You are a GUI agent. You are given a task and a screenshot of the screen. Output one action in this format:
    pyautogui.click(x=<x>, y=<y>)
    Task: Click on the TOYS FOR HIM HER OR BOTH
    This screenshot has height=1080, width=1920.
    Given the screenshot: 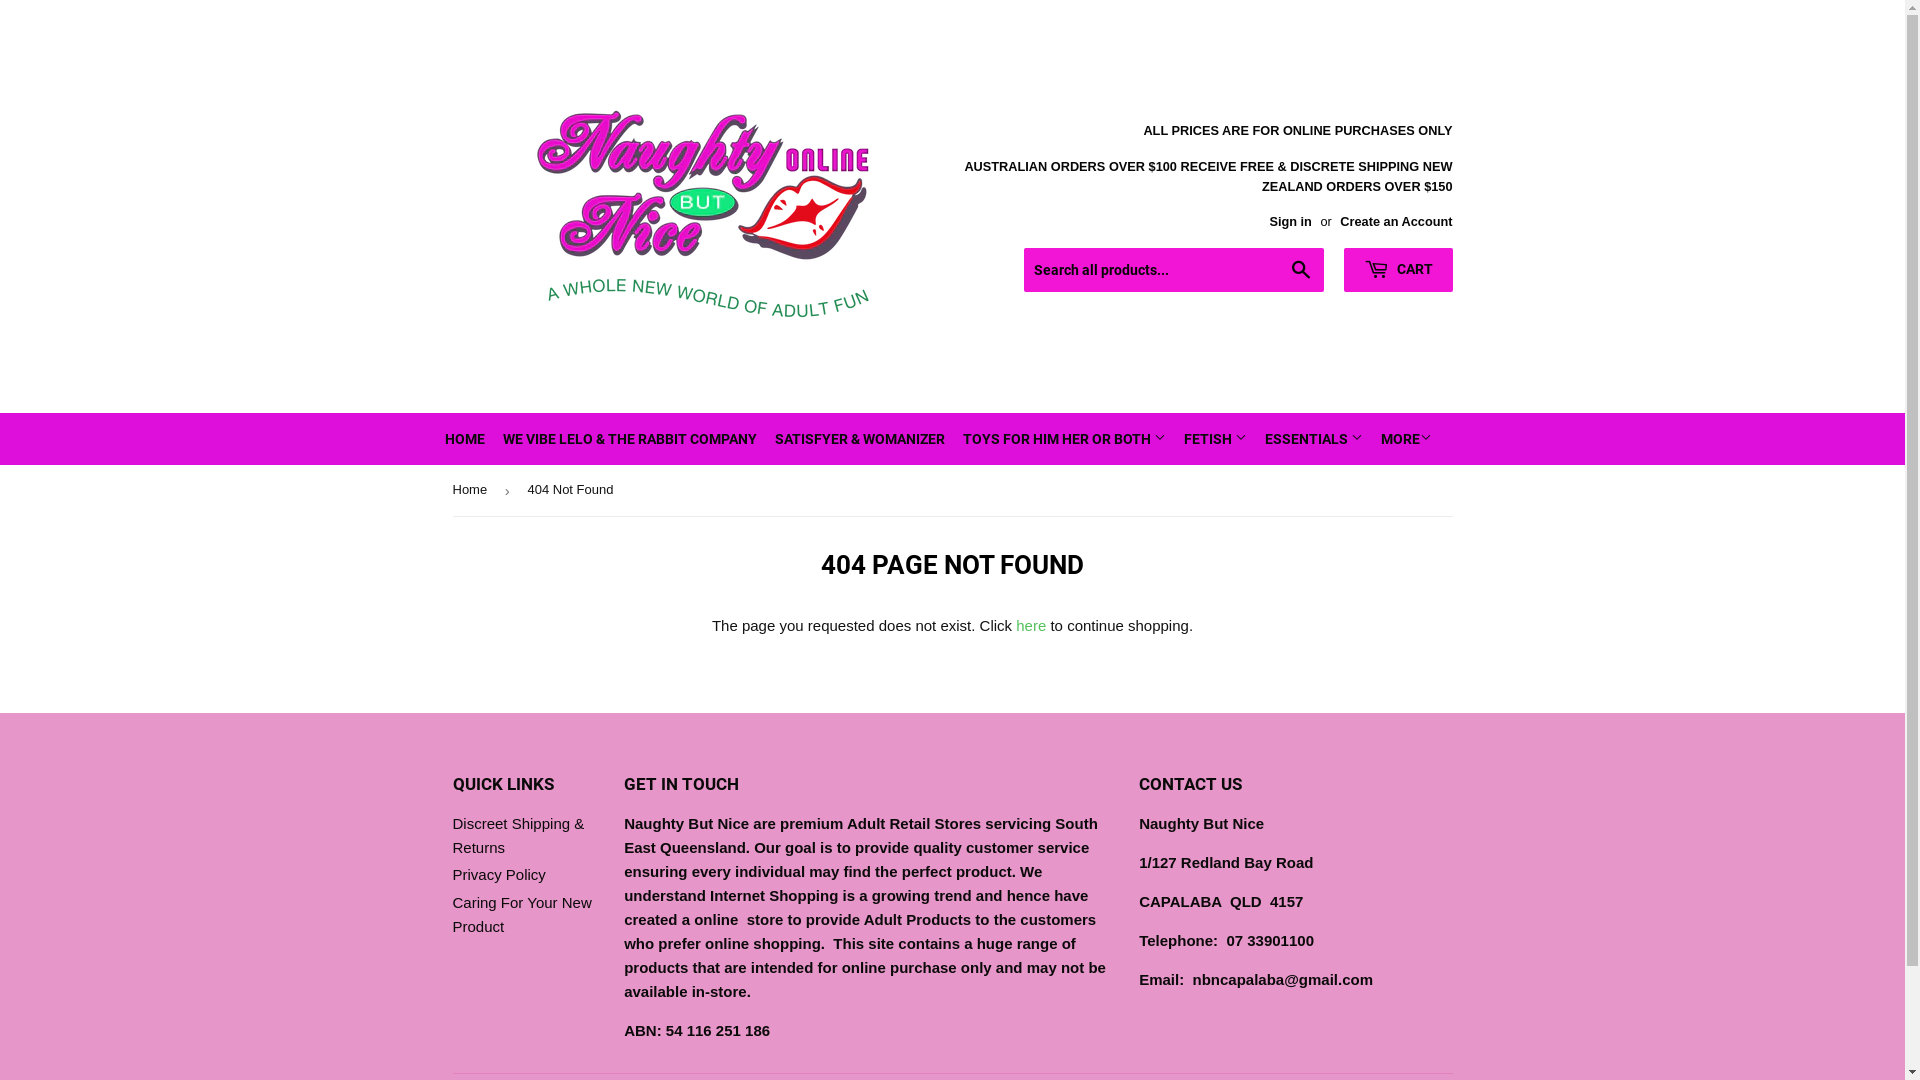 What is the action you would take?
    pyautogui.click(x=1064, y=439)
    